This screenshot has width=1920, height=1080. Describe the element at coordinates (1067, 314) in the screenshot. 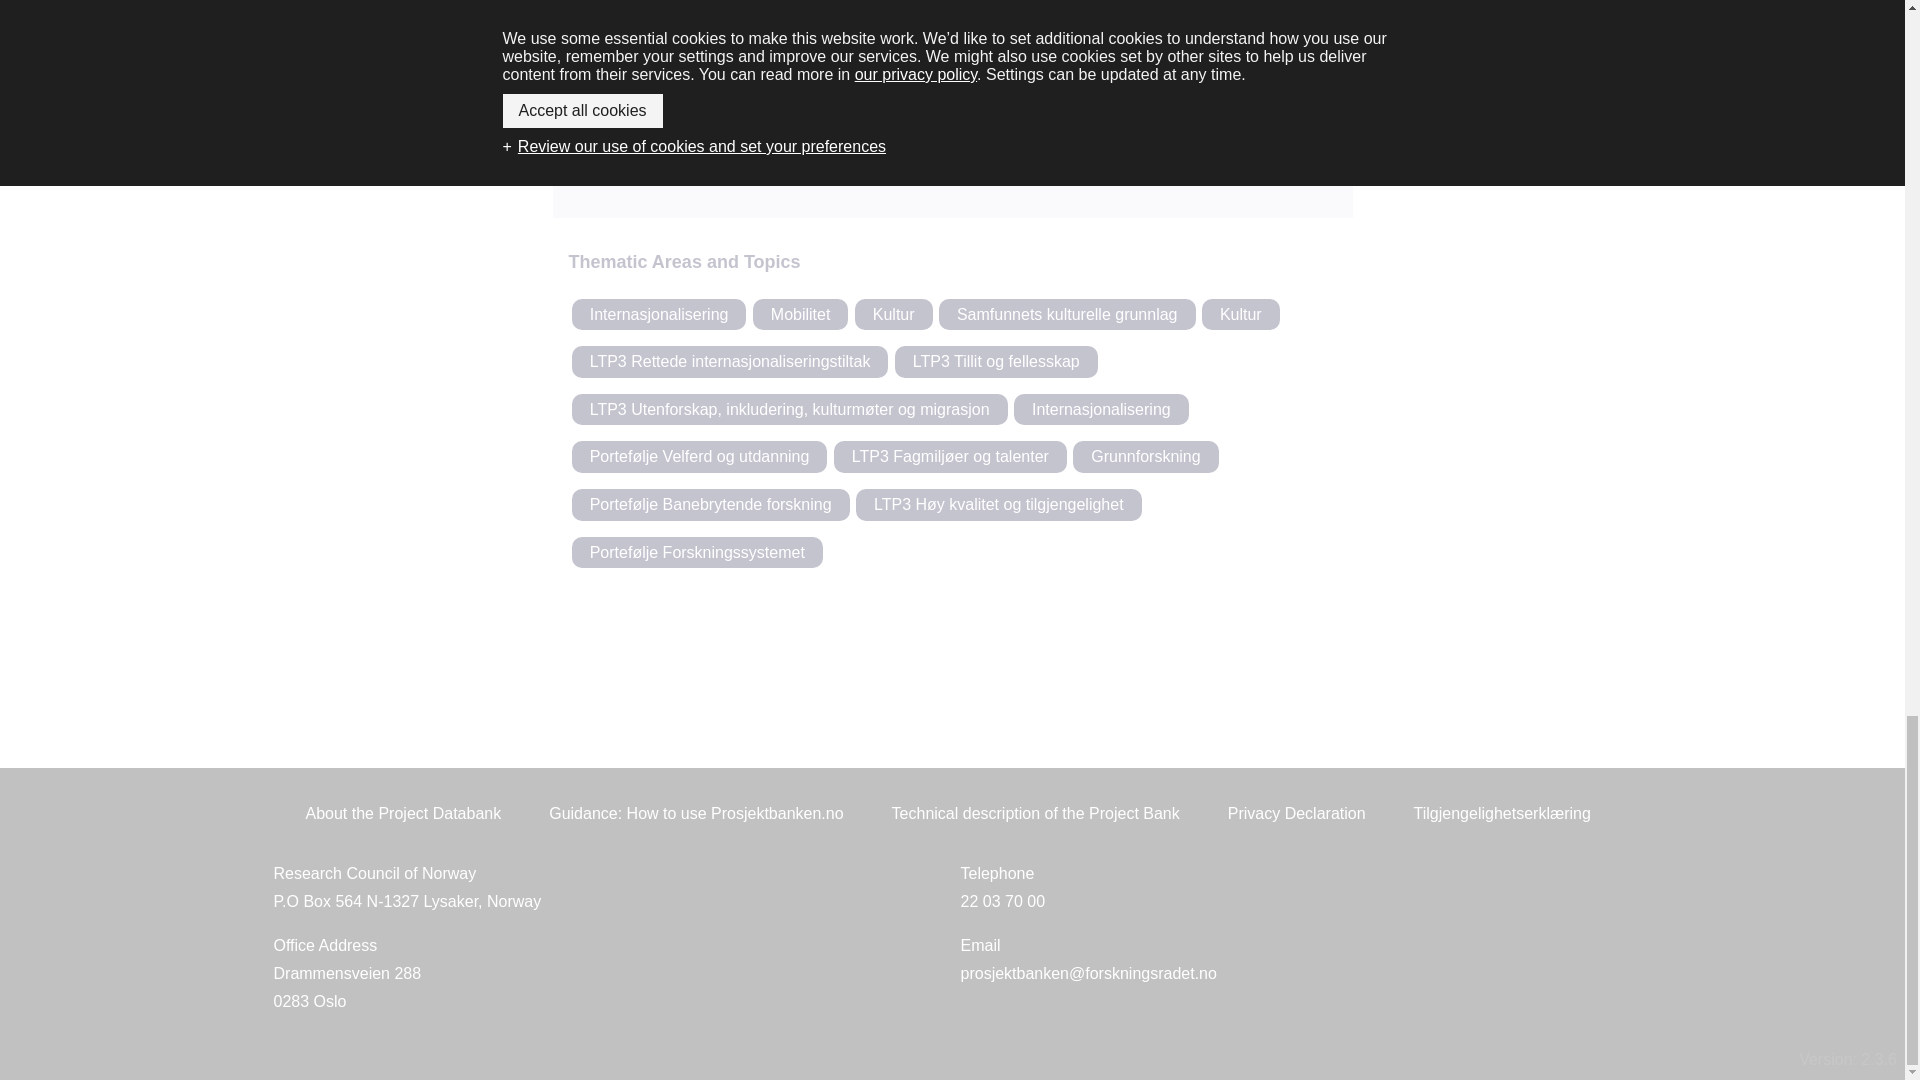

I see `Samfunnets kulturelle grunnlag` at that location.